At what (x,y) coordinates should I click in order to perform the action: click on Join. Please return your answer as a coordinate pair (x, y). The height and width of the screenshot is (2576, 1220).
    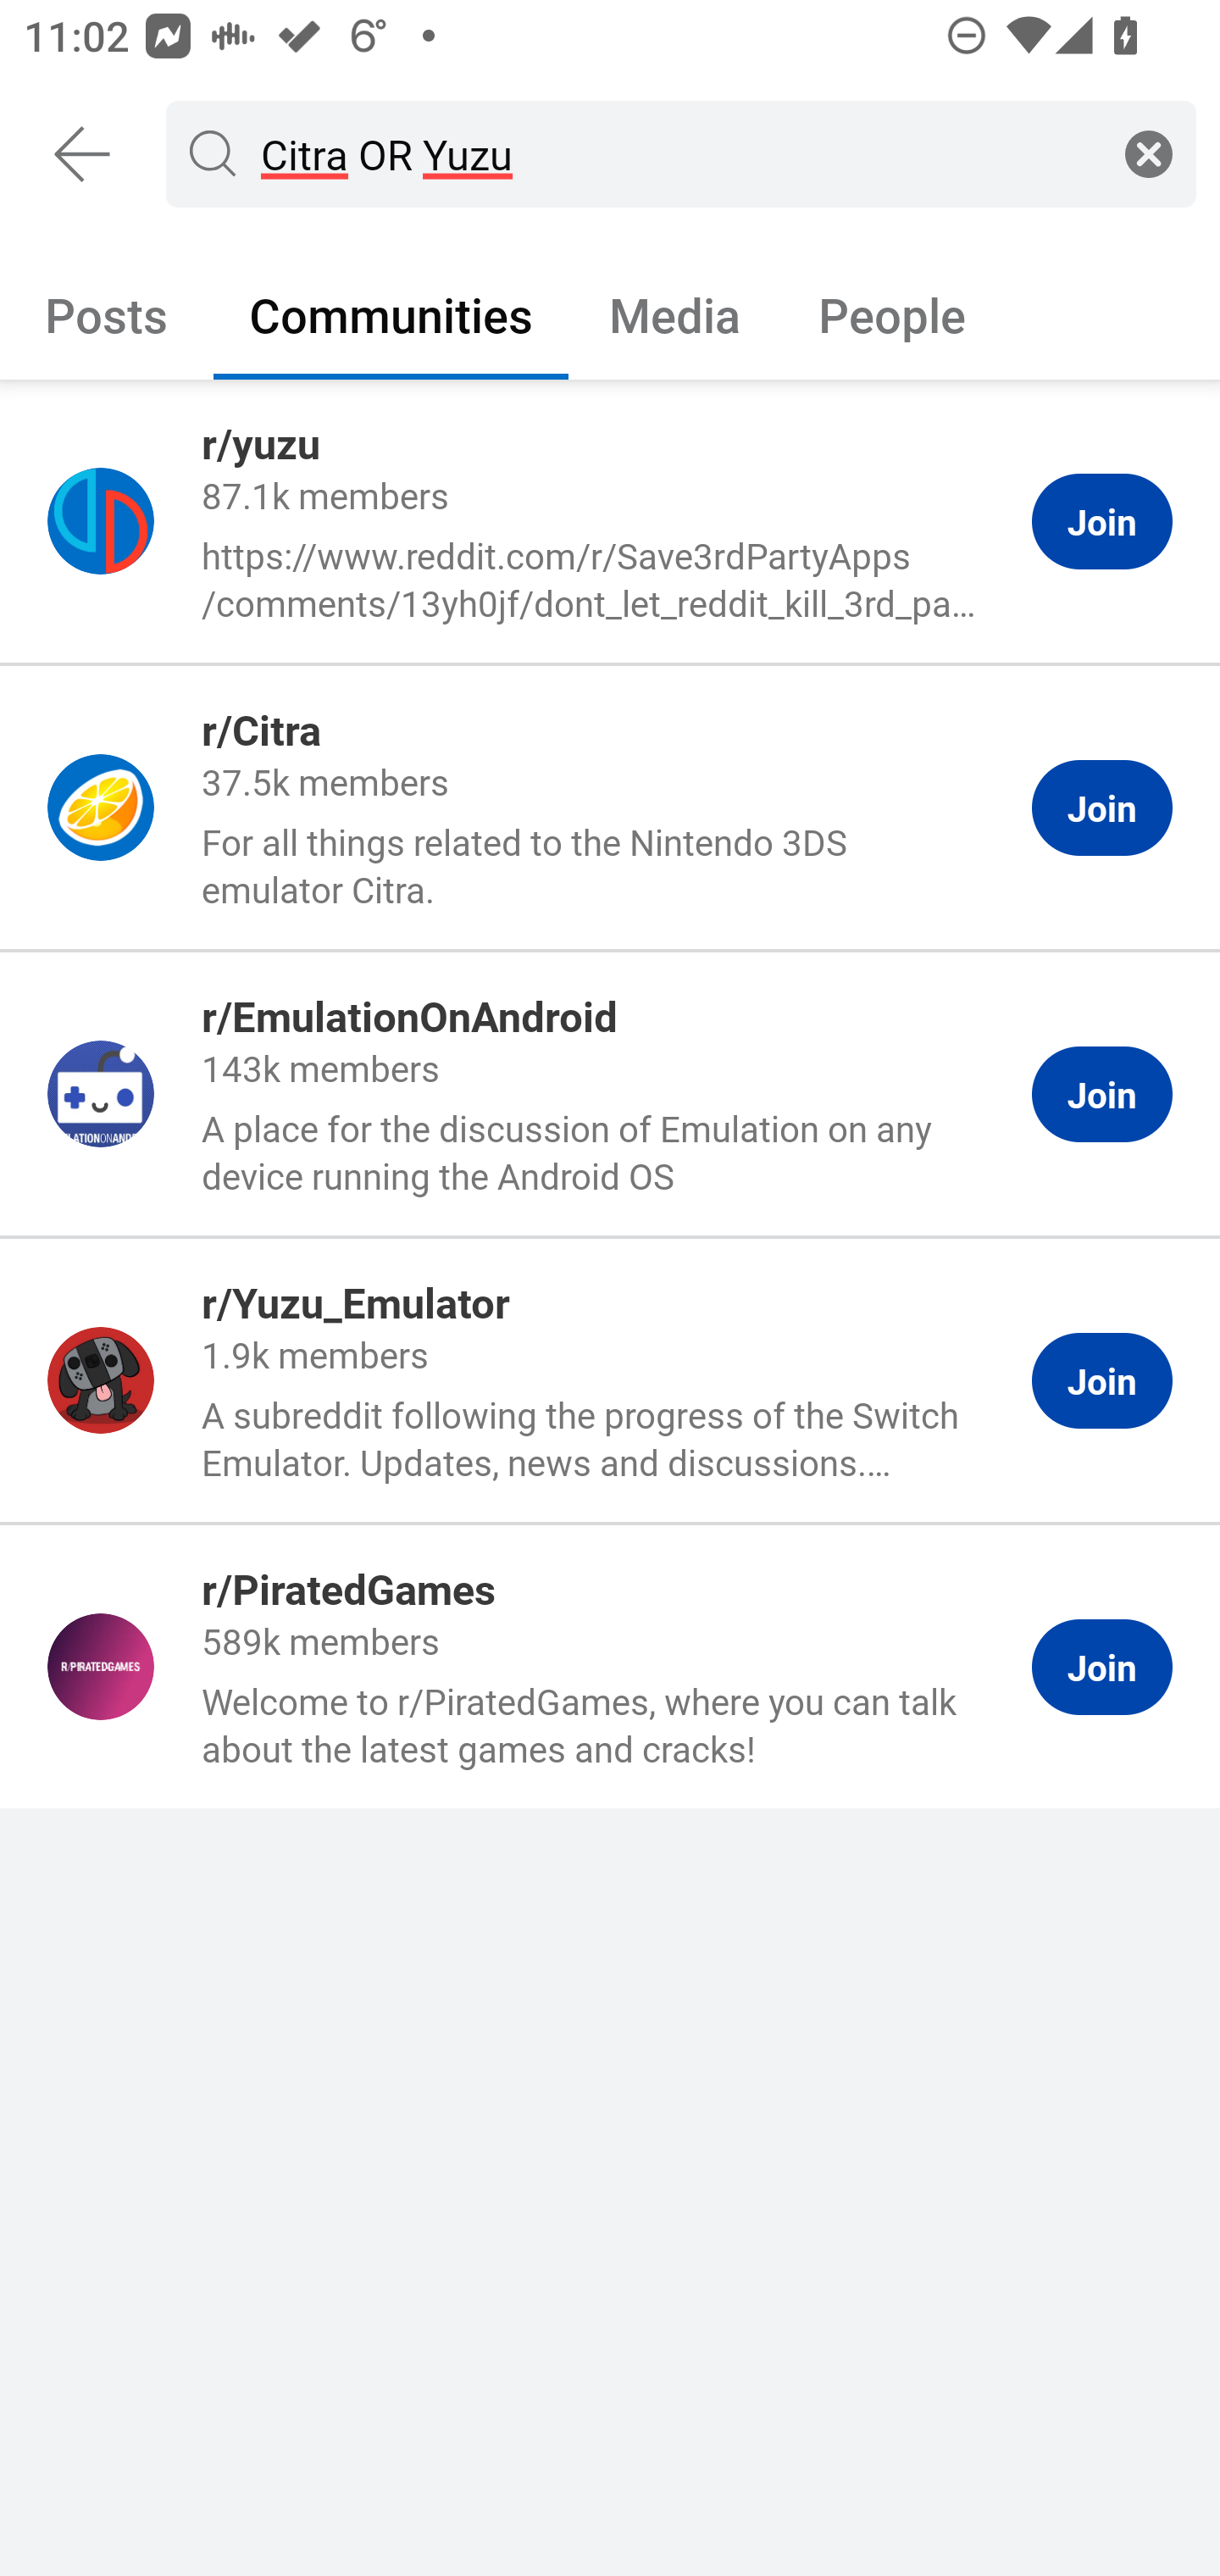
    Looking at the image, I should click on (1101, 1668).